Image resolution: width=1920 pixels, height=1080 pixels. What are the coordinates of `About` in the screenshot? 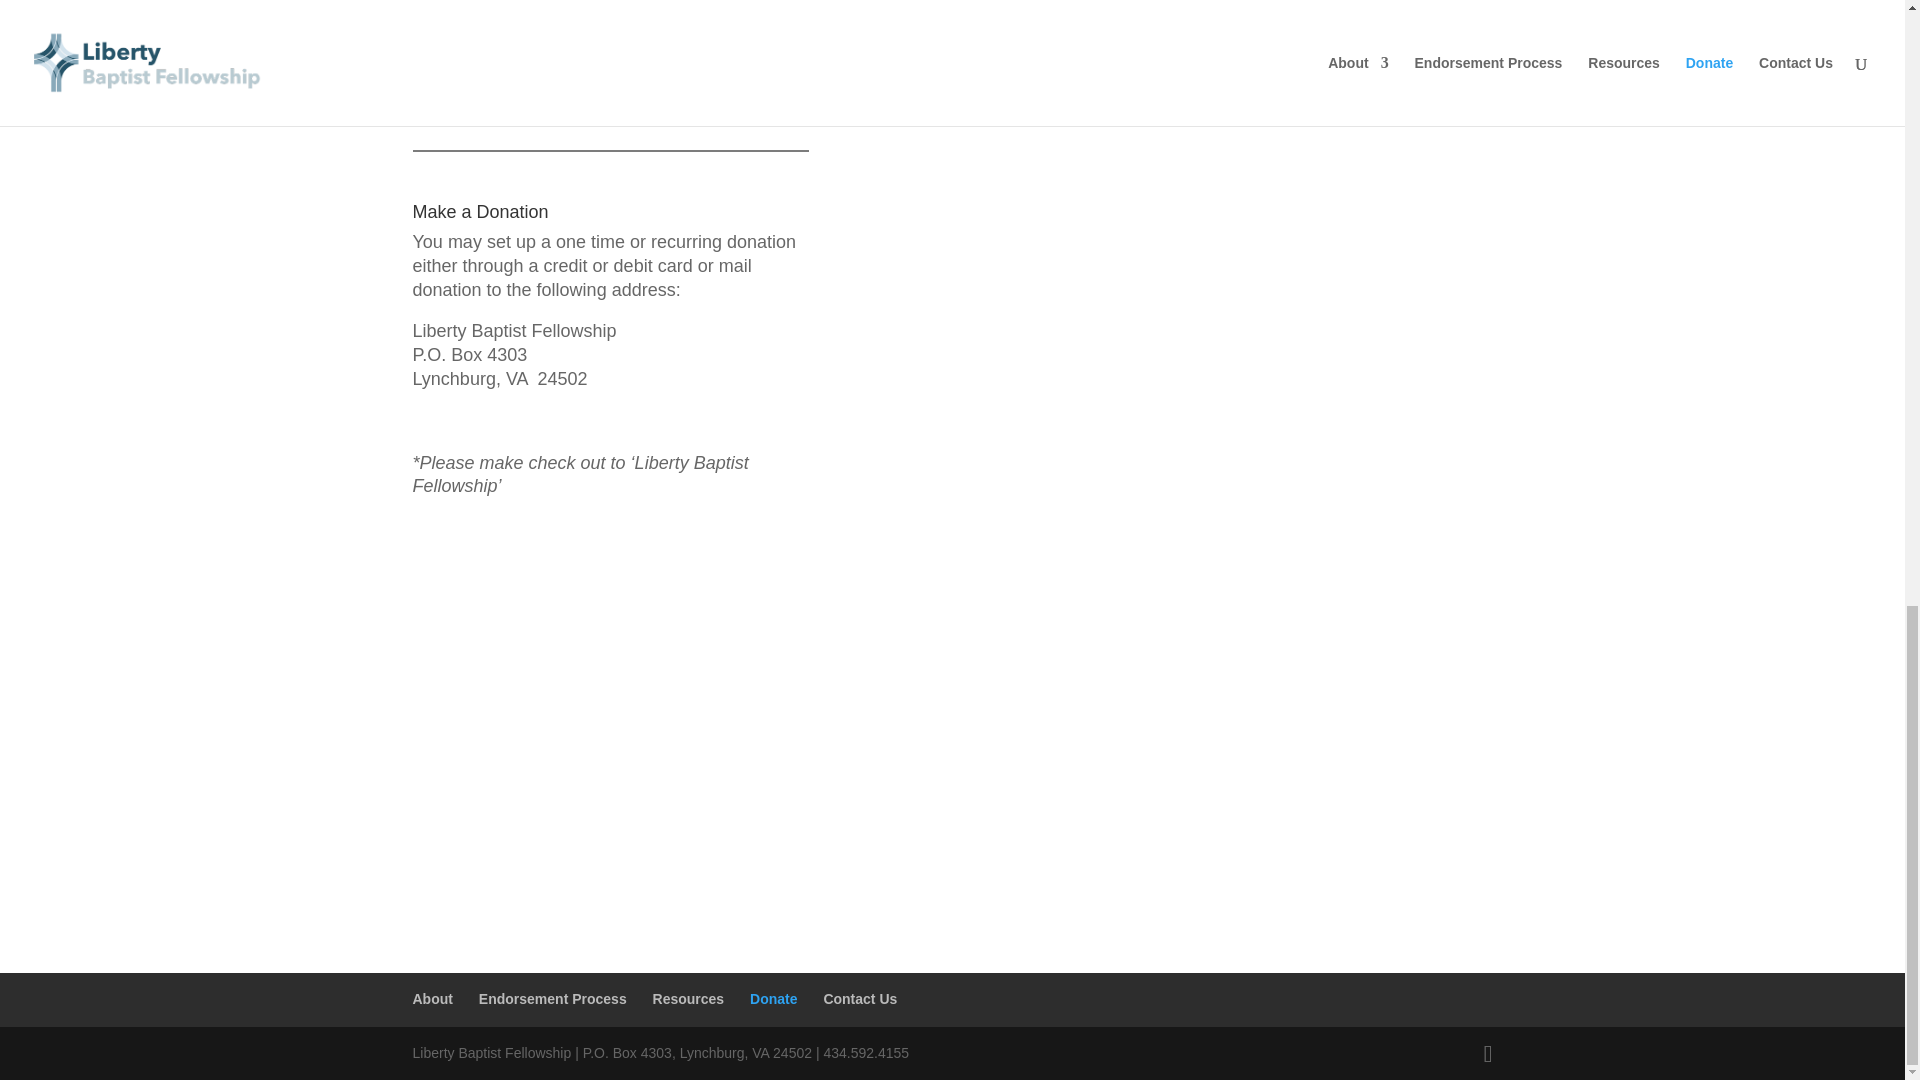 It's located at (432, 998).